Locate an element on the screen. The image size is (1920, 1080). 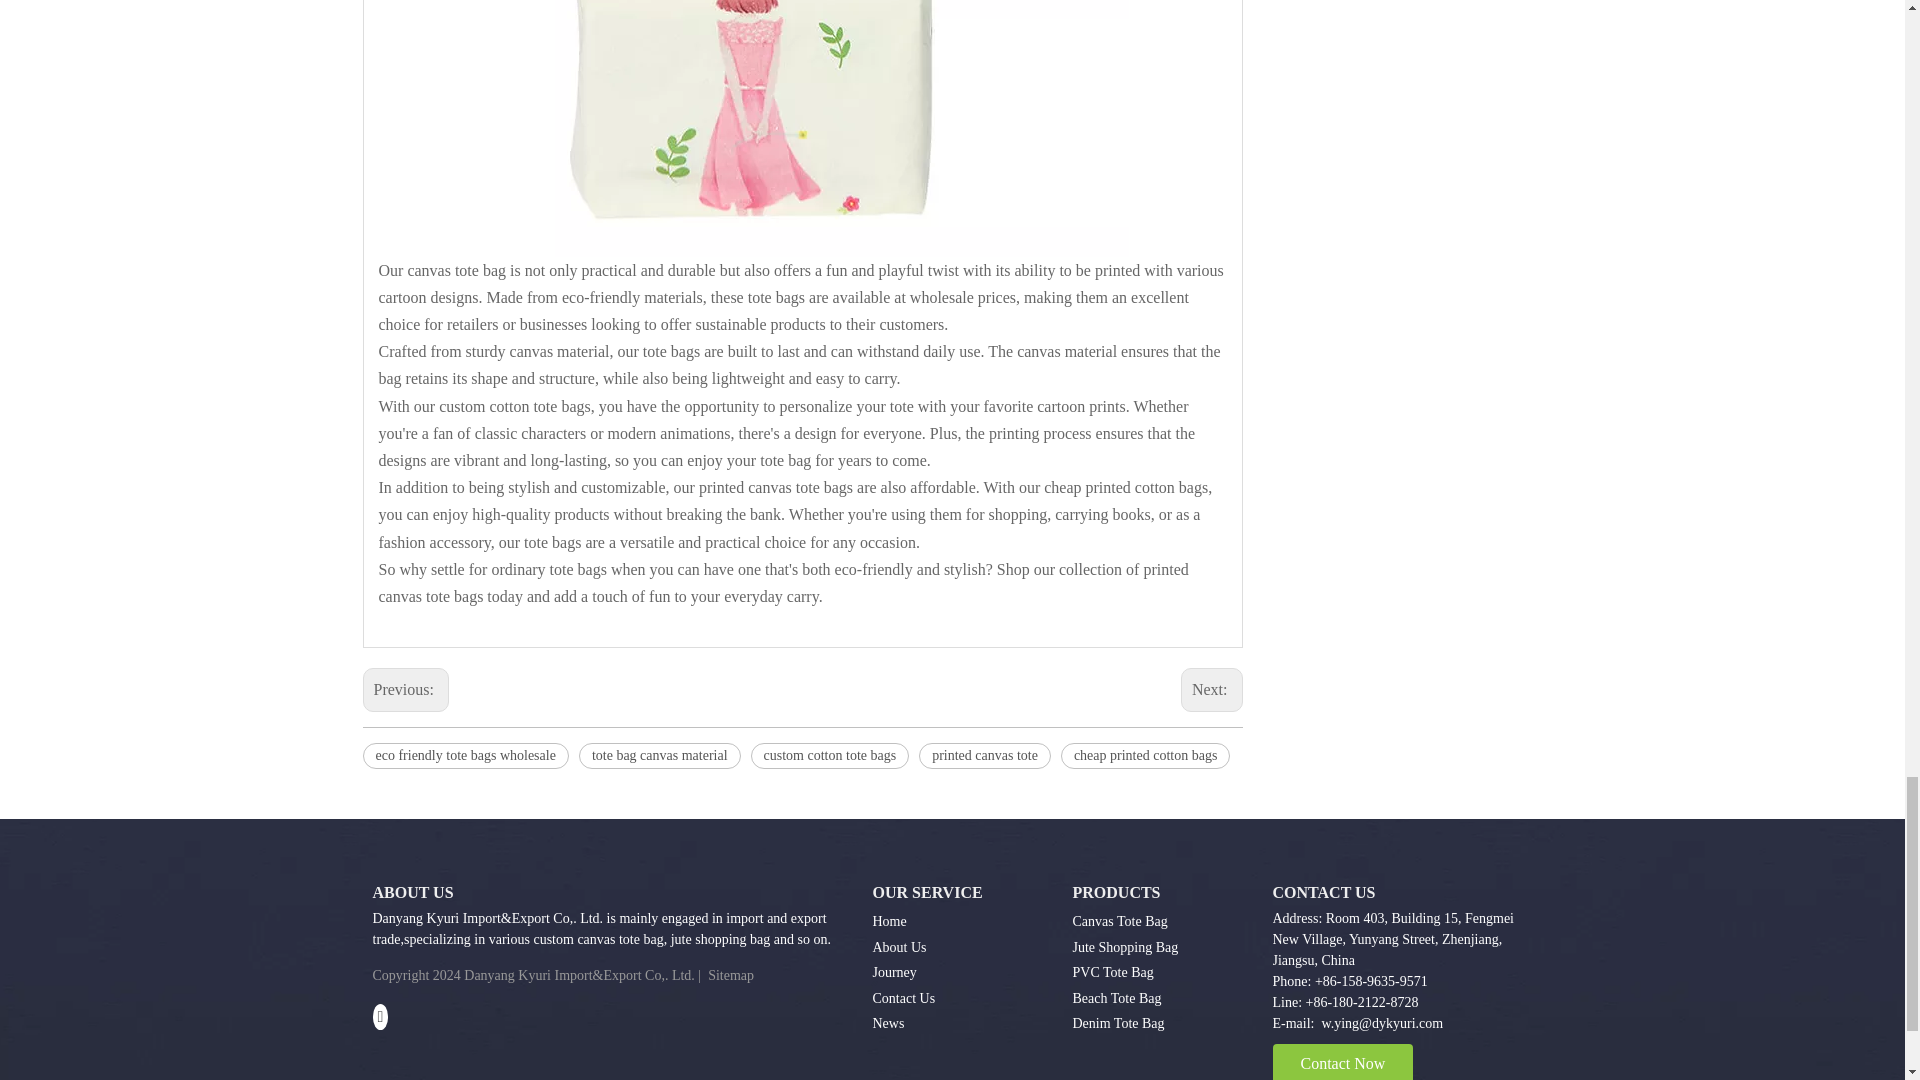
Home is located at coordinates (888, 920).